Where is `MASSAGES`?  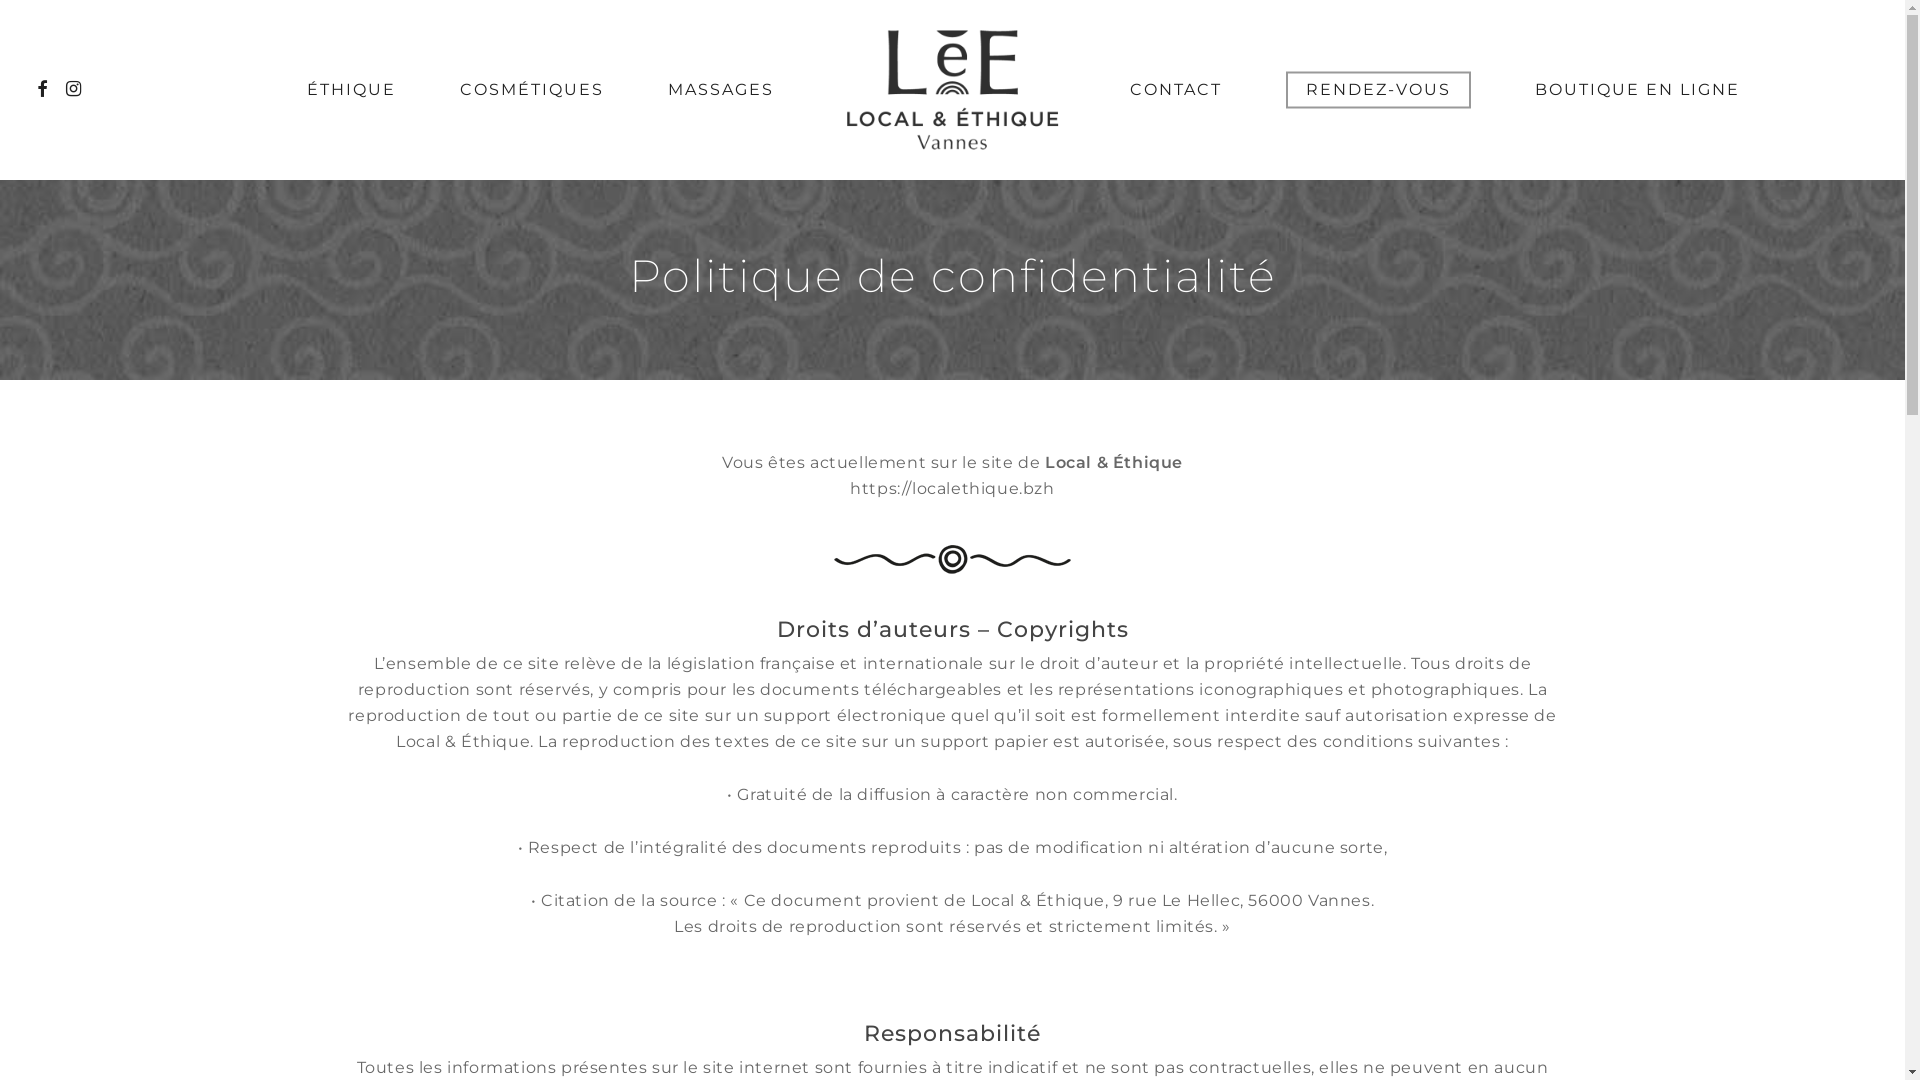
MASSAGES is located at coordinates (721, 90).